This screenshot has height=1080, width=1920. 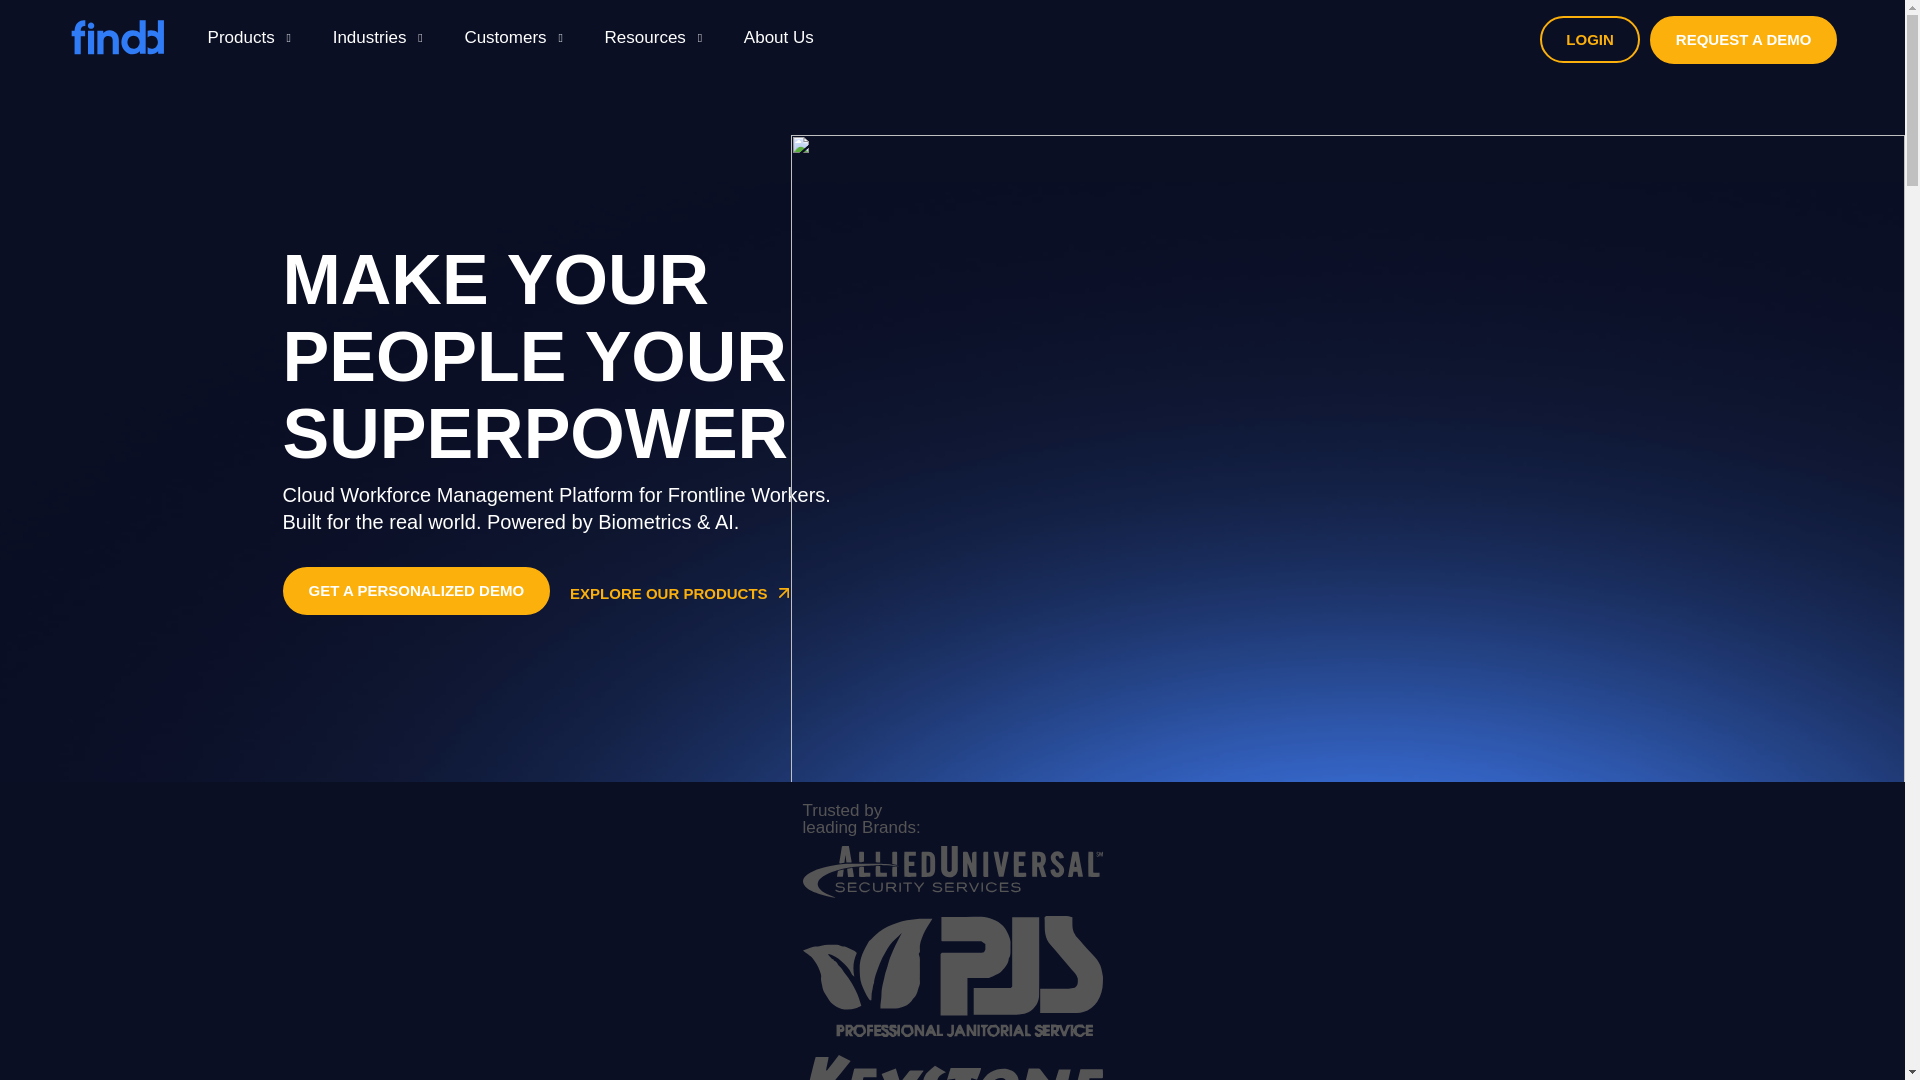 What do you see at coordinates (504, 36) in the screenshot?
I see `Customers` at bounding box center [504, 36].